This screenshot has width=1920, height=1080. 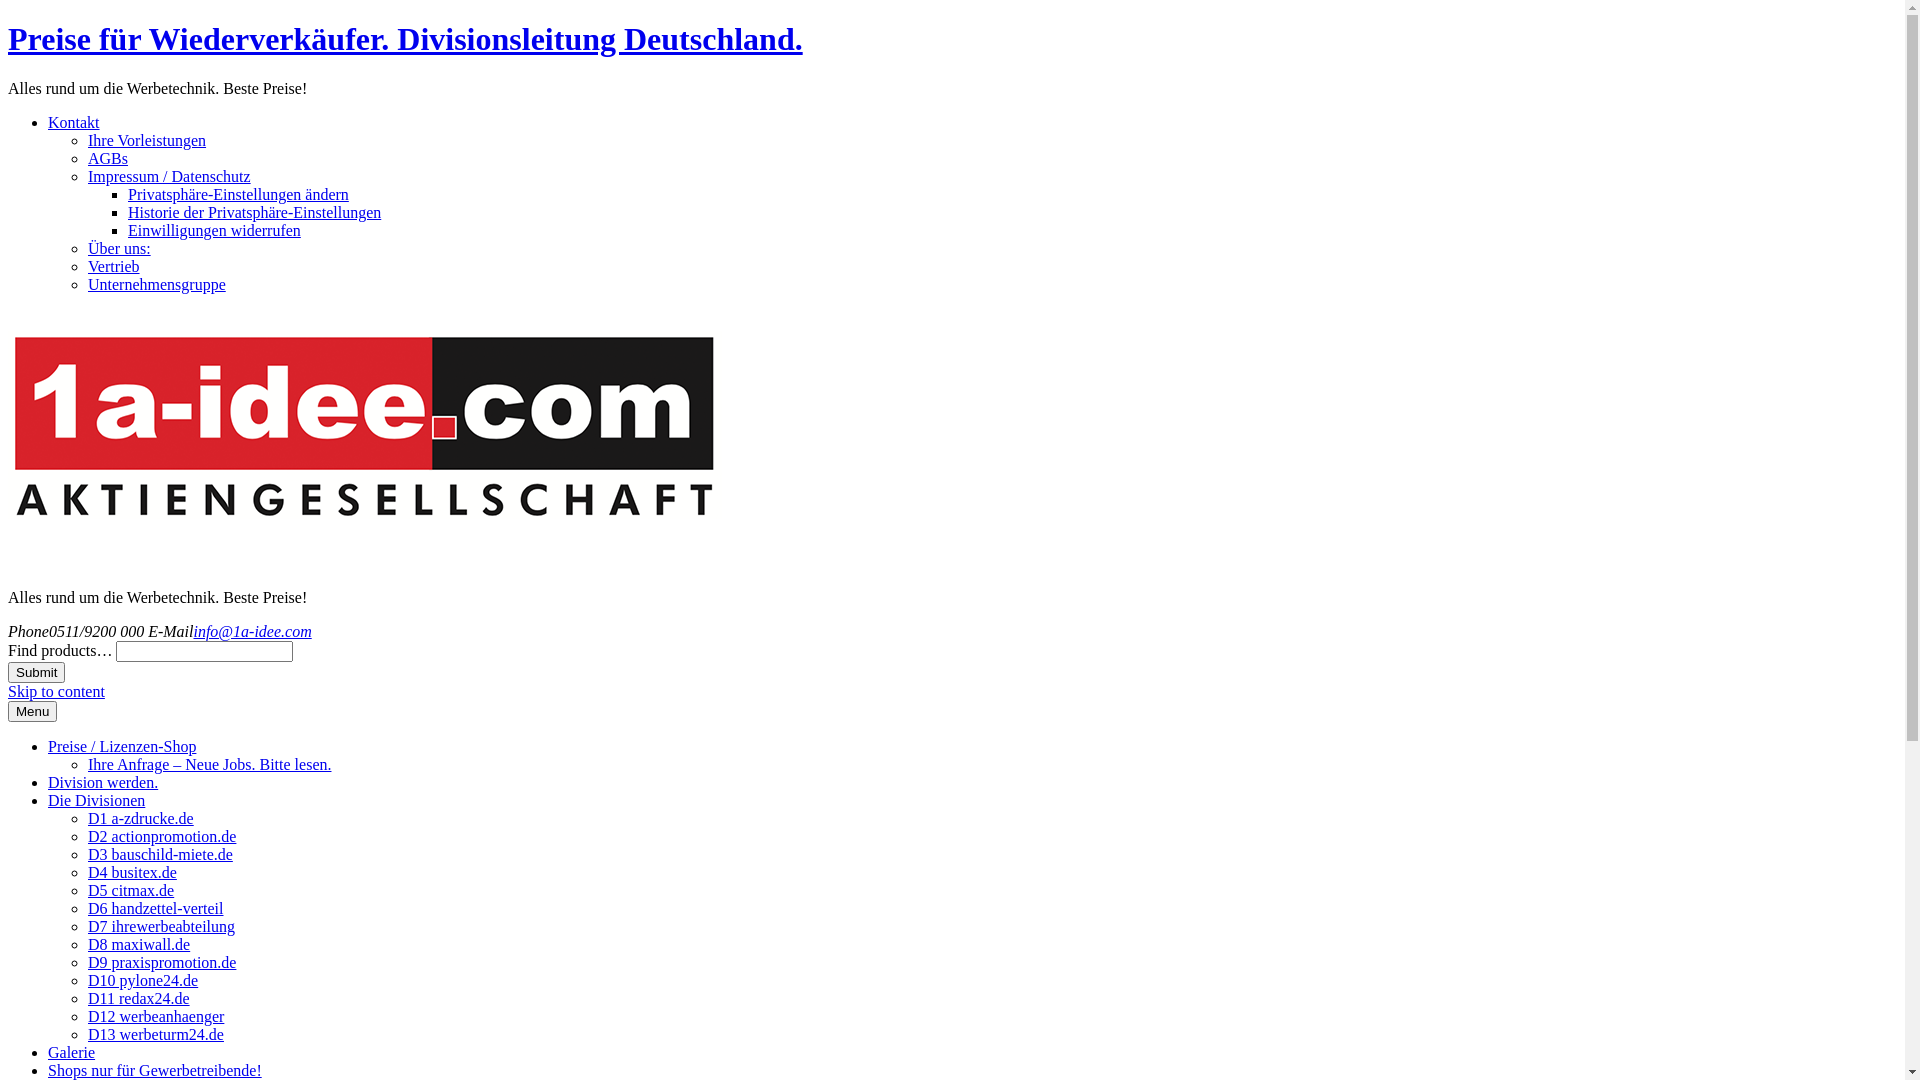 What do you see at coordinates (108, 158) in the screenshot?
I see `AGBs` at bounding box center [108, 158].